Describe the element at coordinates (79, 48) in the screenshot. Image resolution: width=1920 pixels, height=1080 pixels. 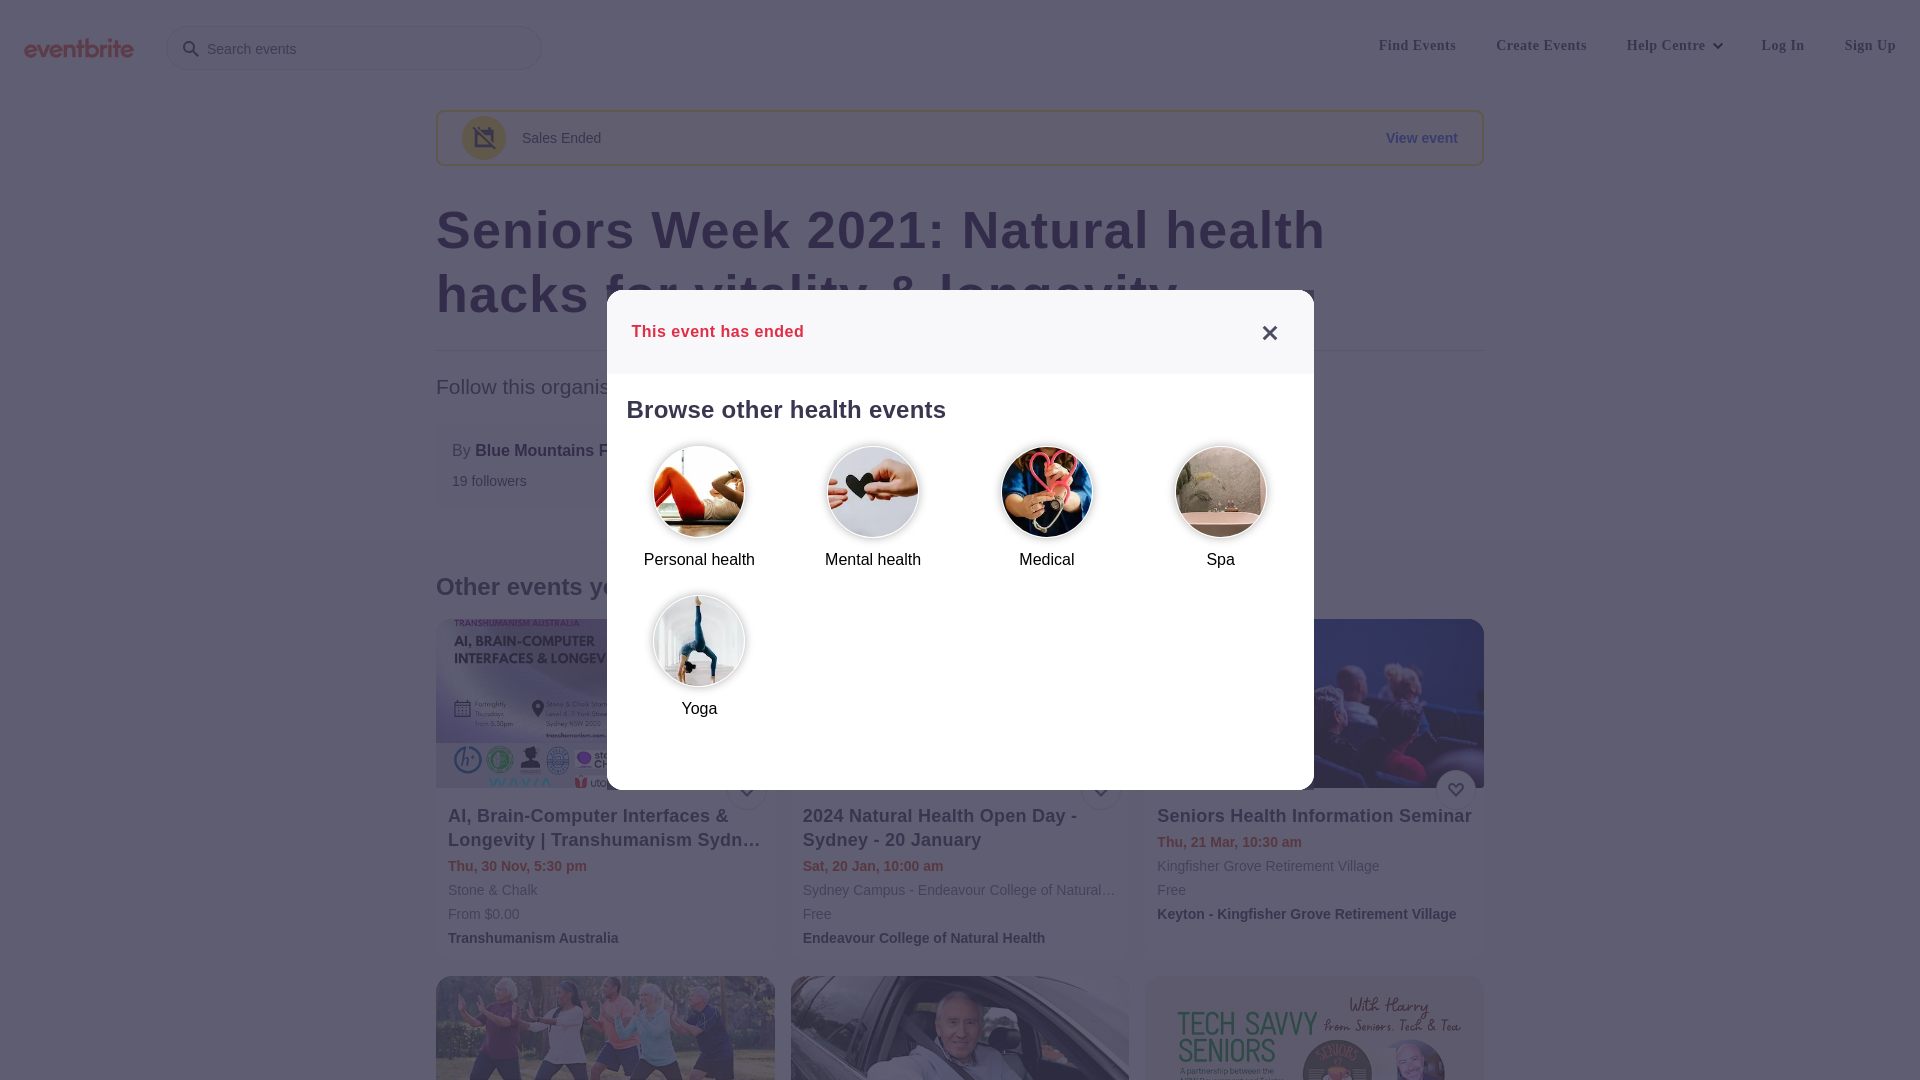
I see `Eventbrite` at that location.